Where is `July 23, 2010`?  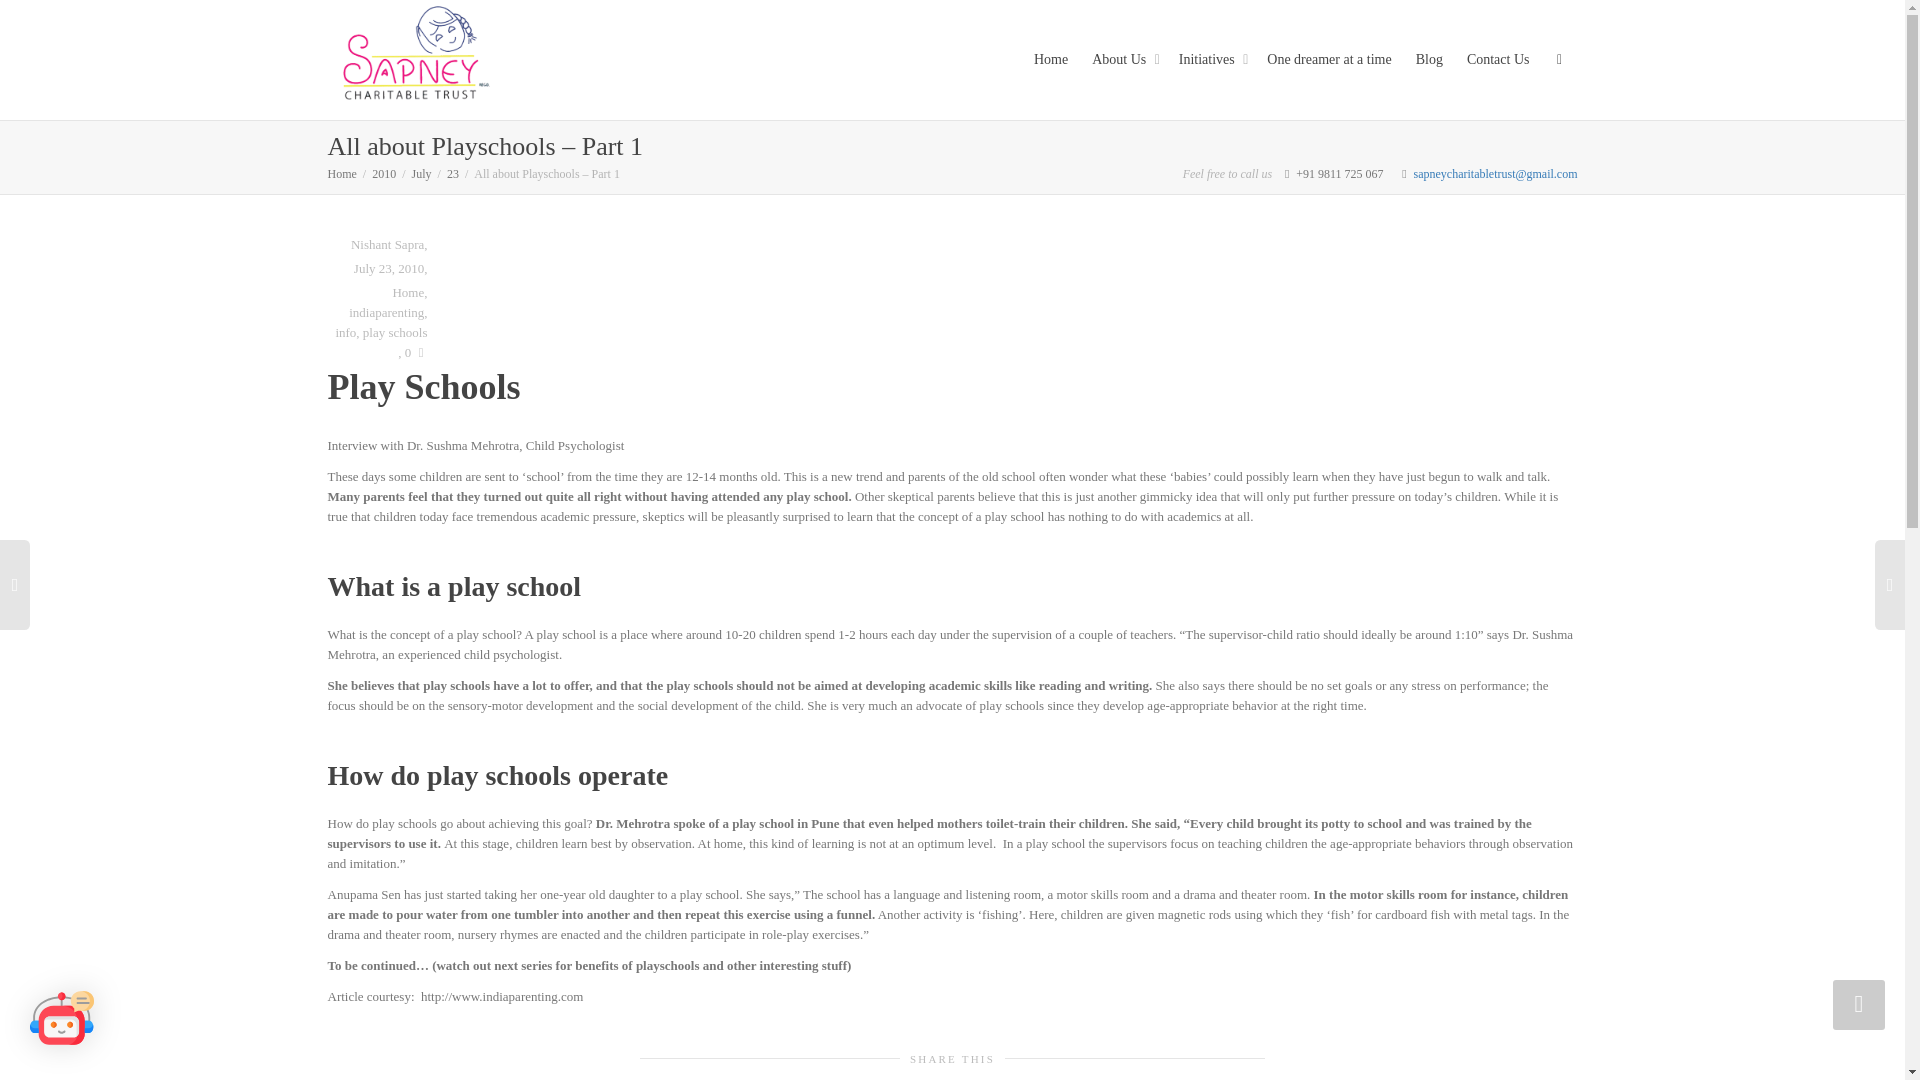 July 23, 2010 is located at coordinates (388, 268).